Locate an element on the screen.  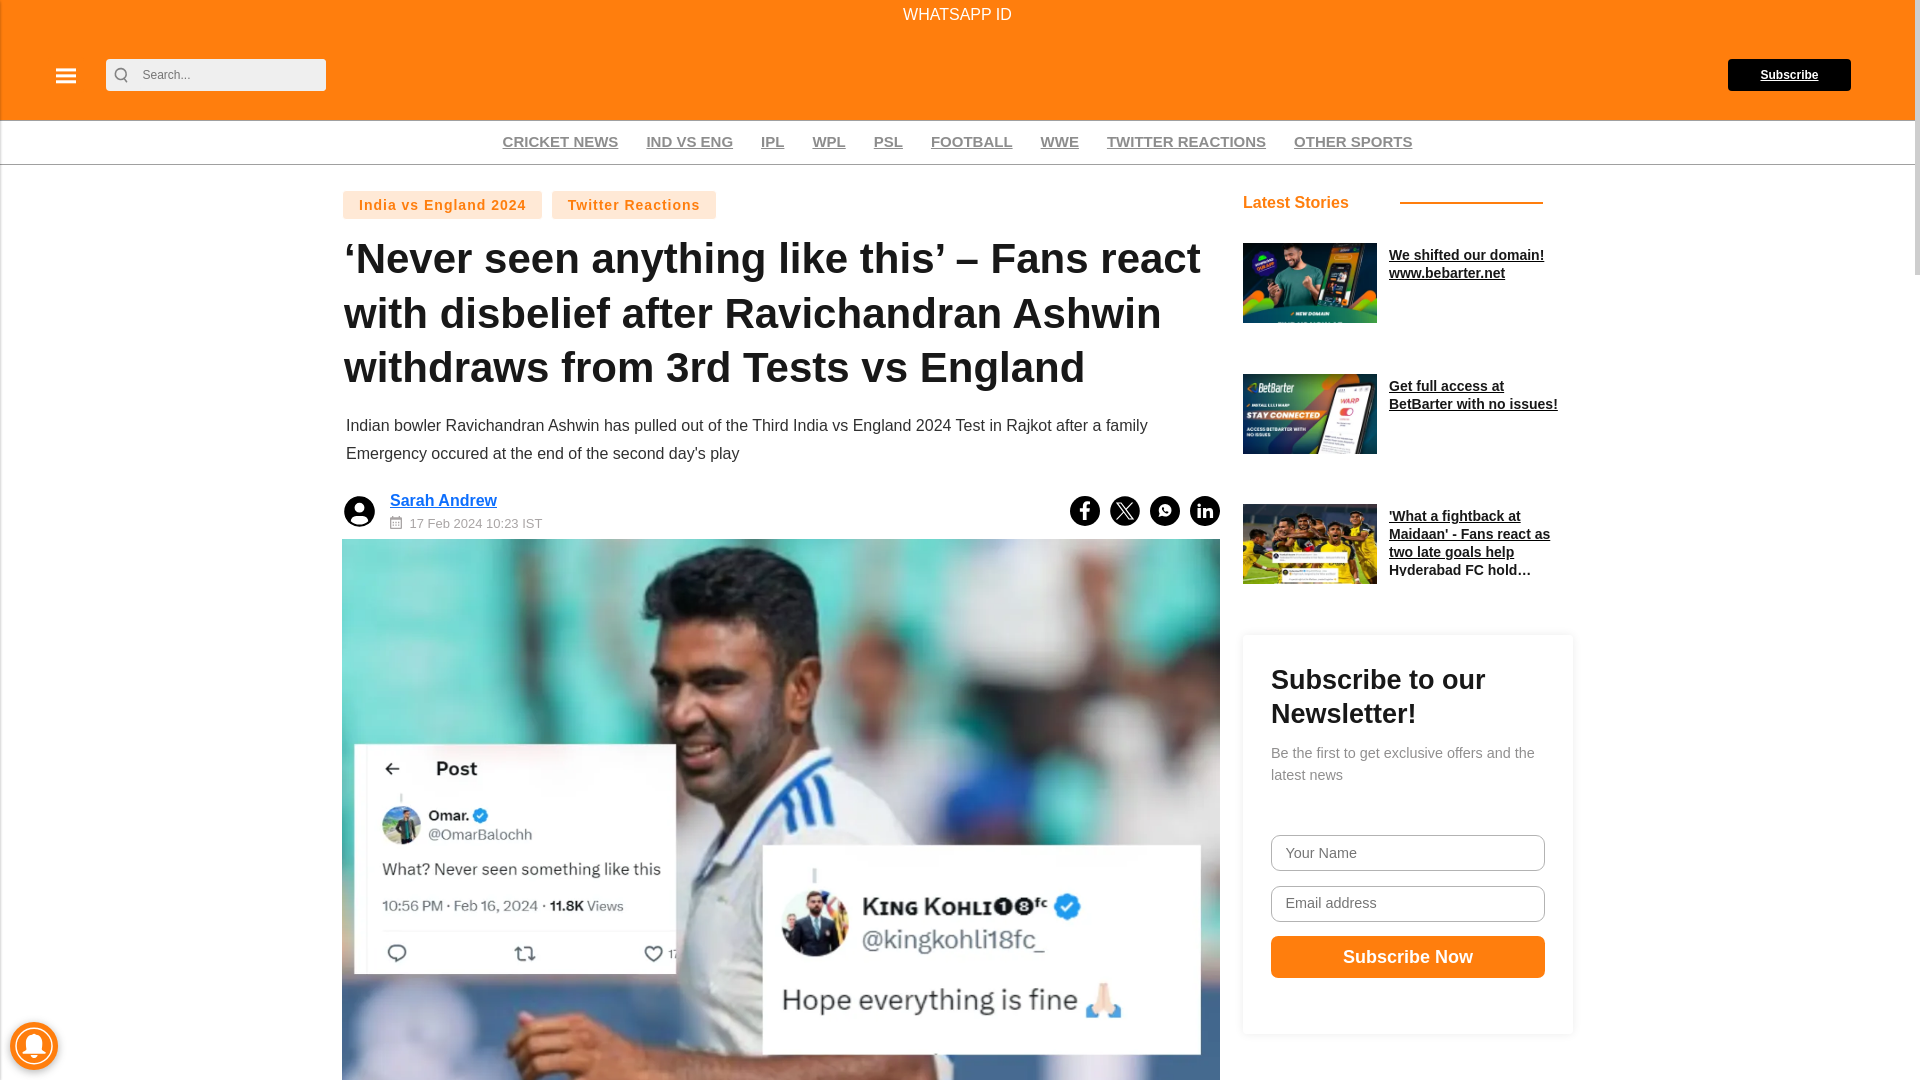
Twitter Reactions is located at coordinates (634, 205).